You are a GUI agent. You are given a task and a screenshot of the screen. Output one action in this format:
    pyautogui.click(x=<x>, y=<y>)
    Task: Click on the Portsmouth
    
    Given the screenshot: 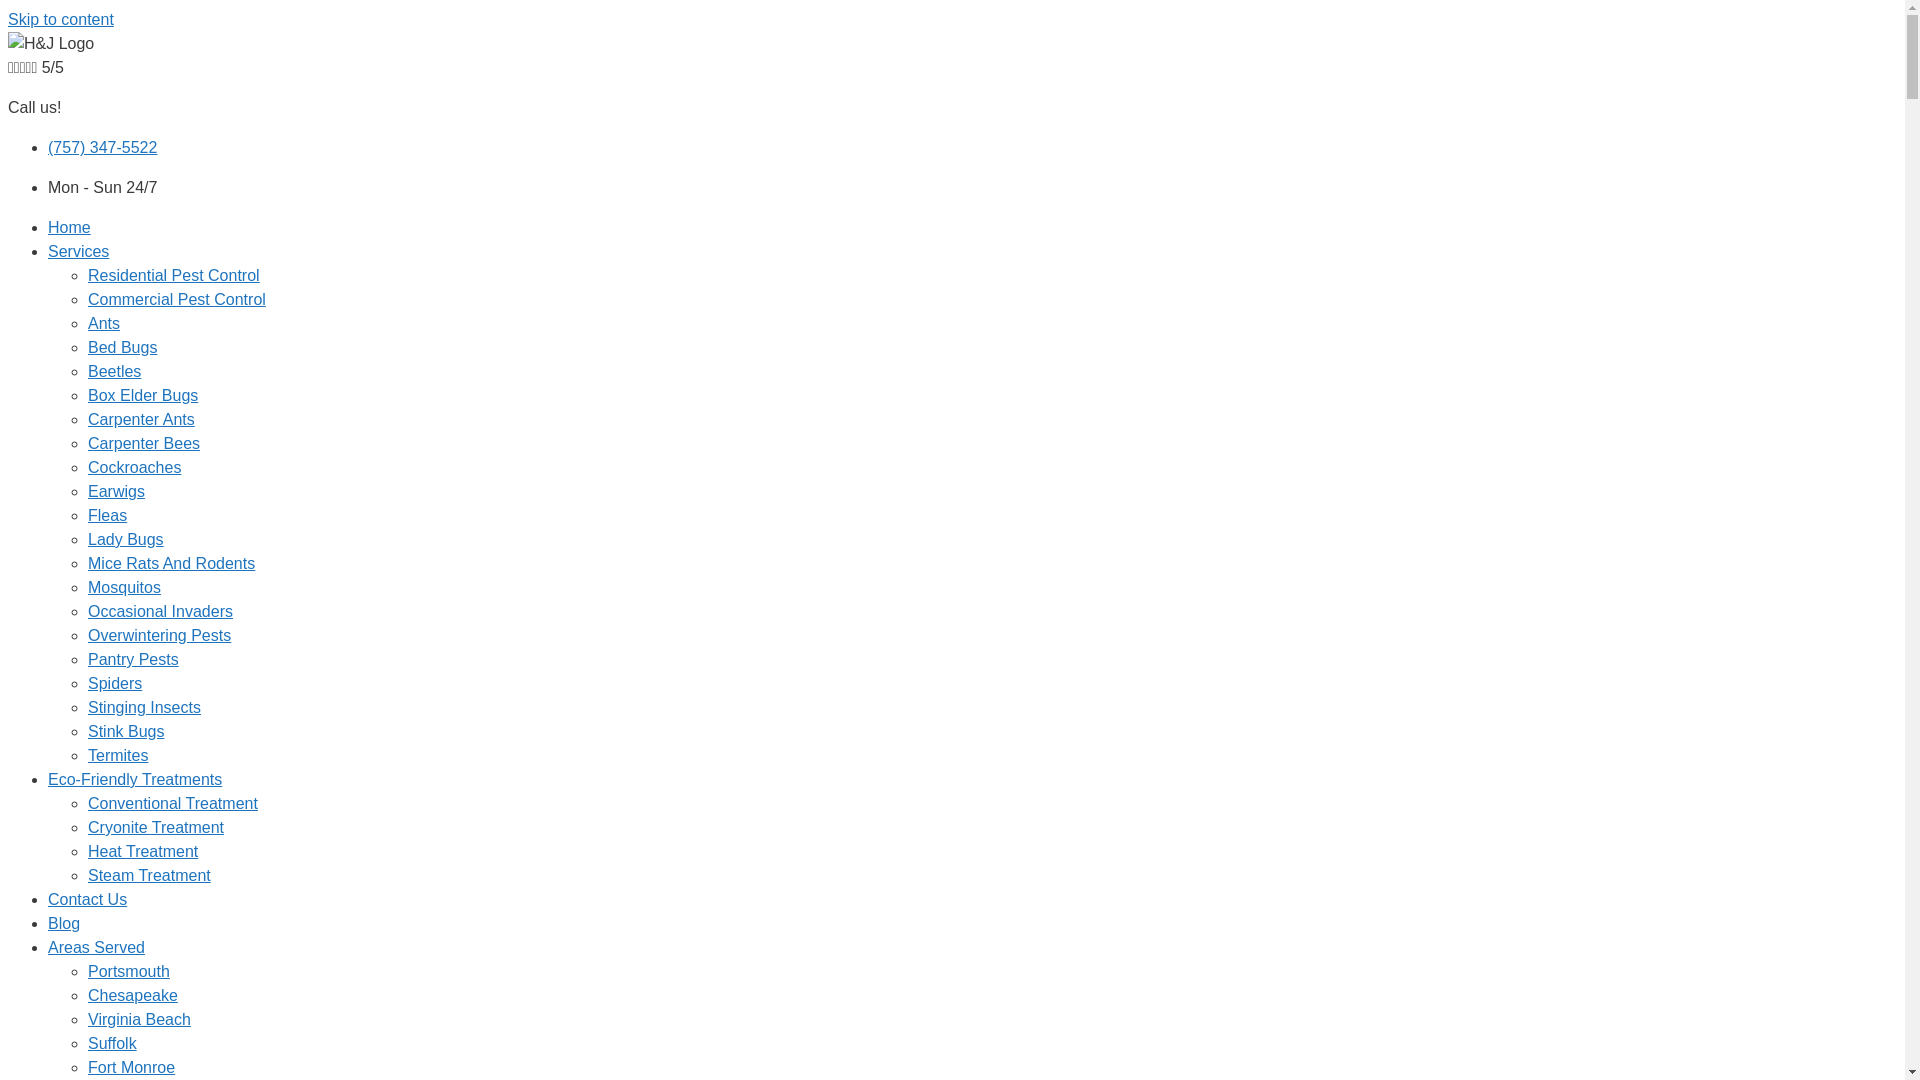 What is the action you would take?
    pyautogui.click(x=129, y=972)
    